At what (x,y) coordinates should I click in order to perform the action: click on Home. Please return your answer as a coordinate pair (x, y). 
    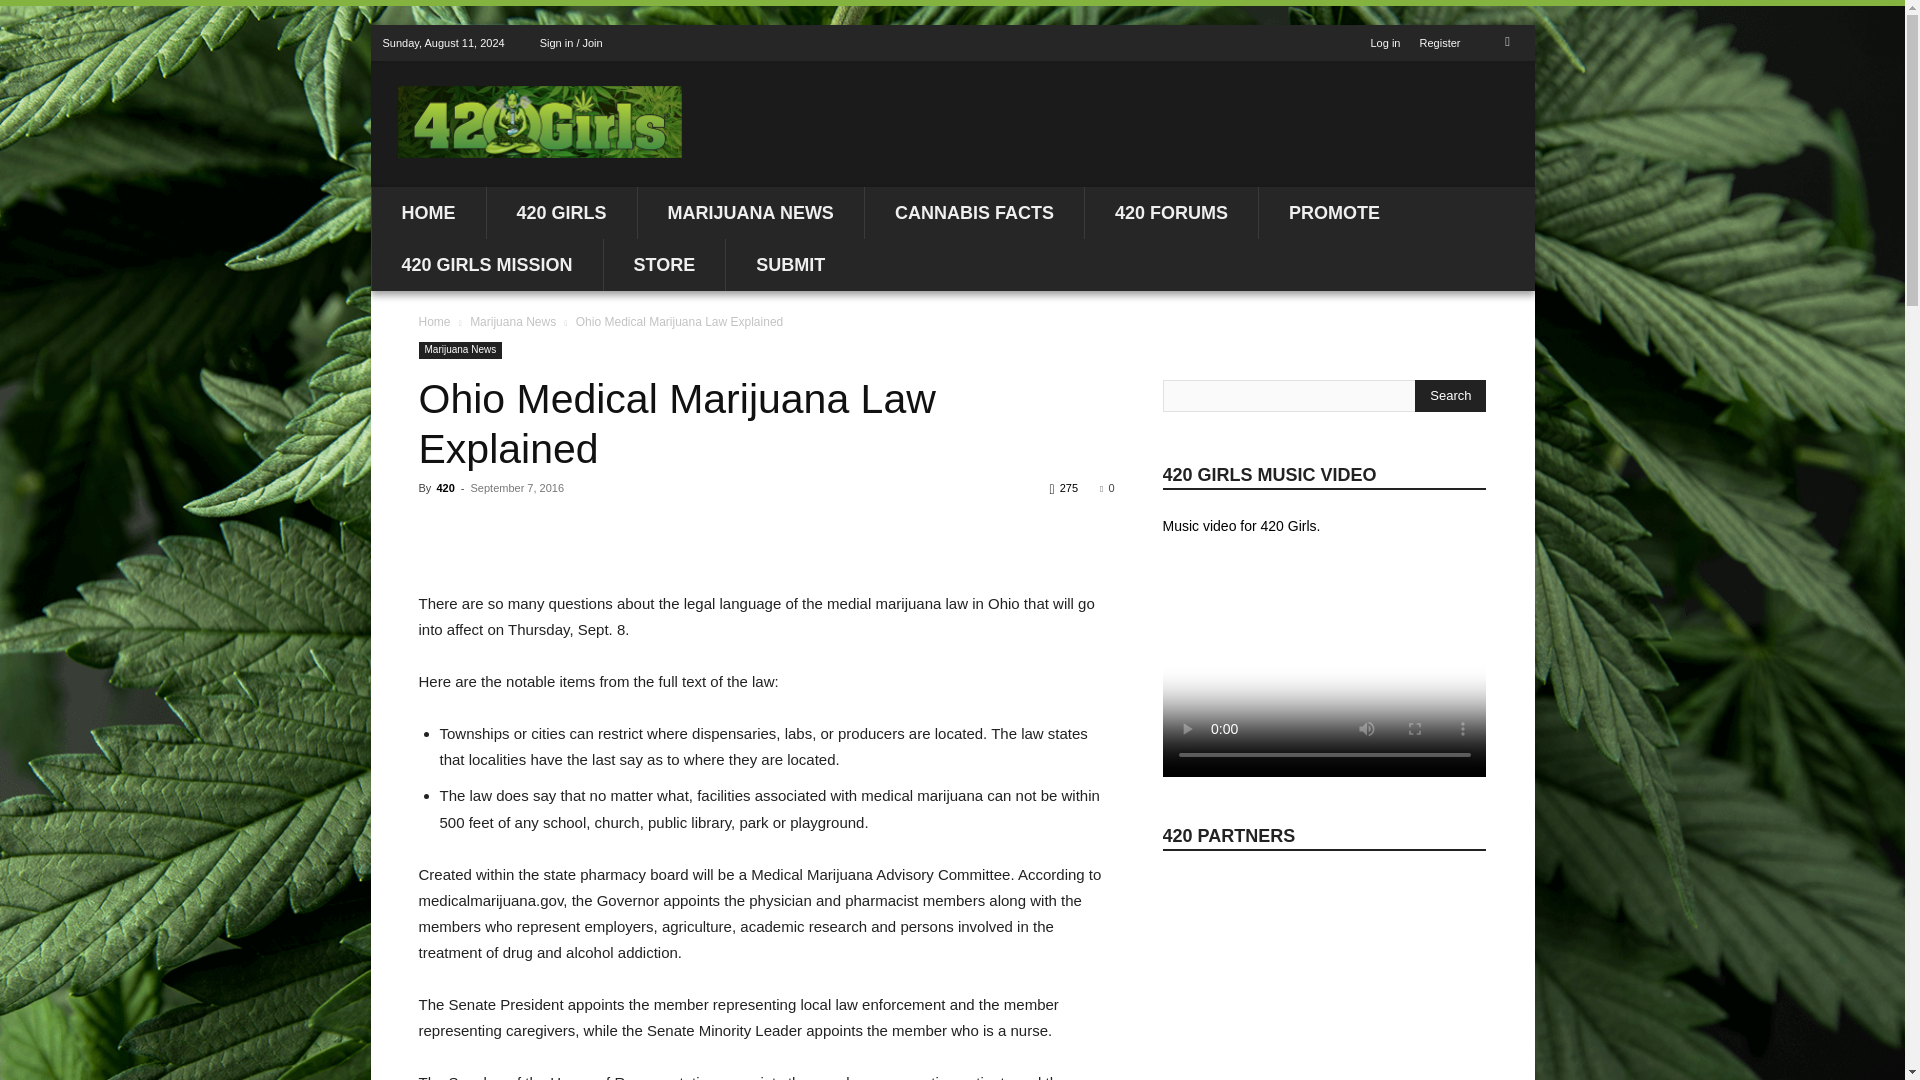
    Looking at the image, I should click on (434, 322).